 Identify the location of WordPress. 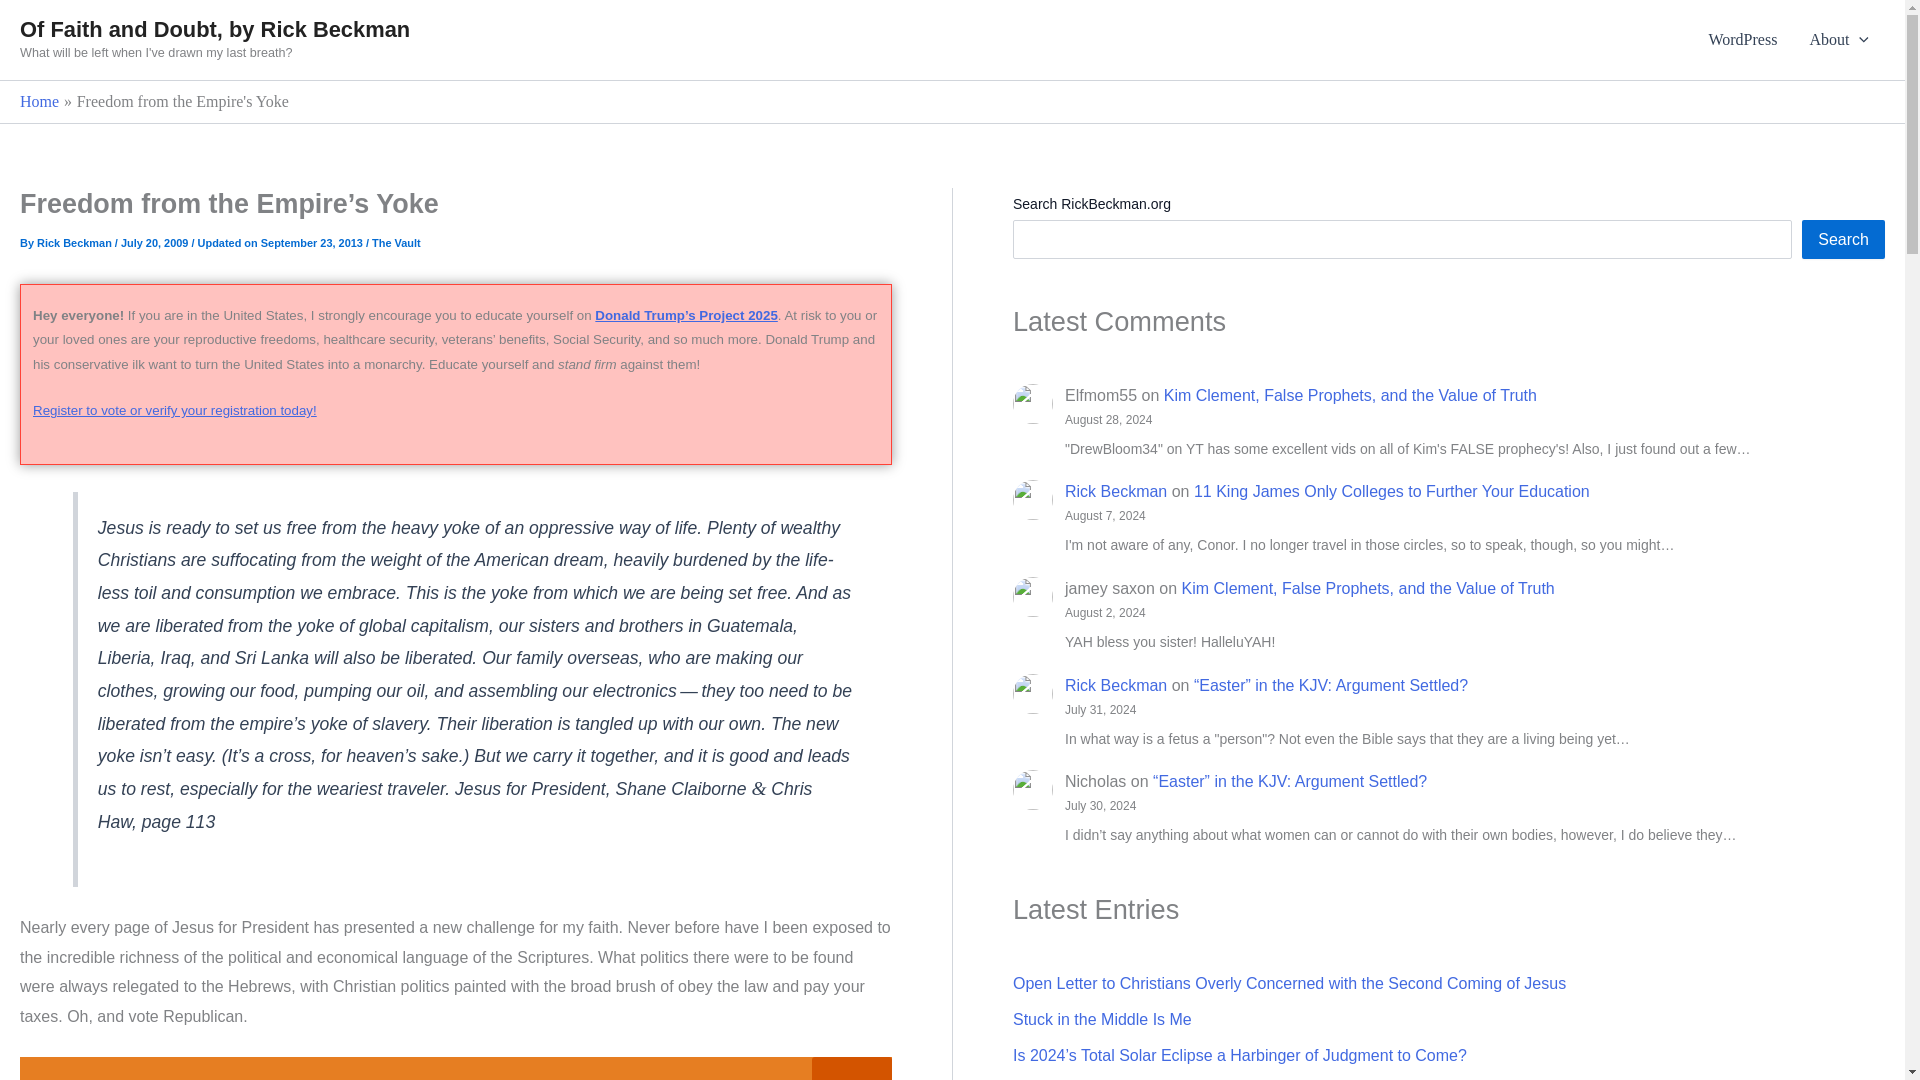
(1742, 40).